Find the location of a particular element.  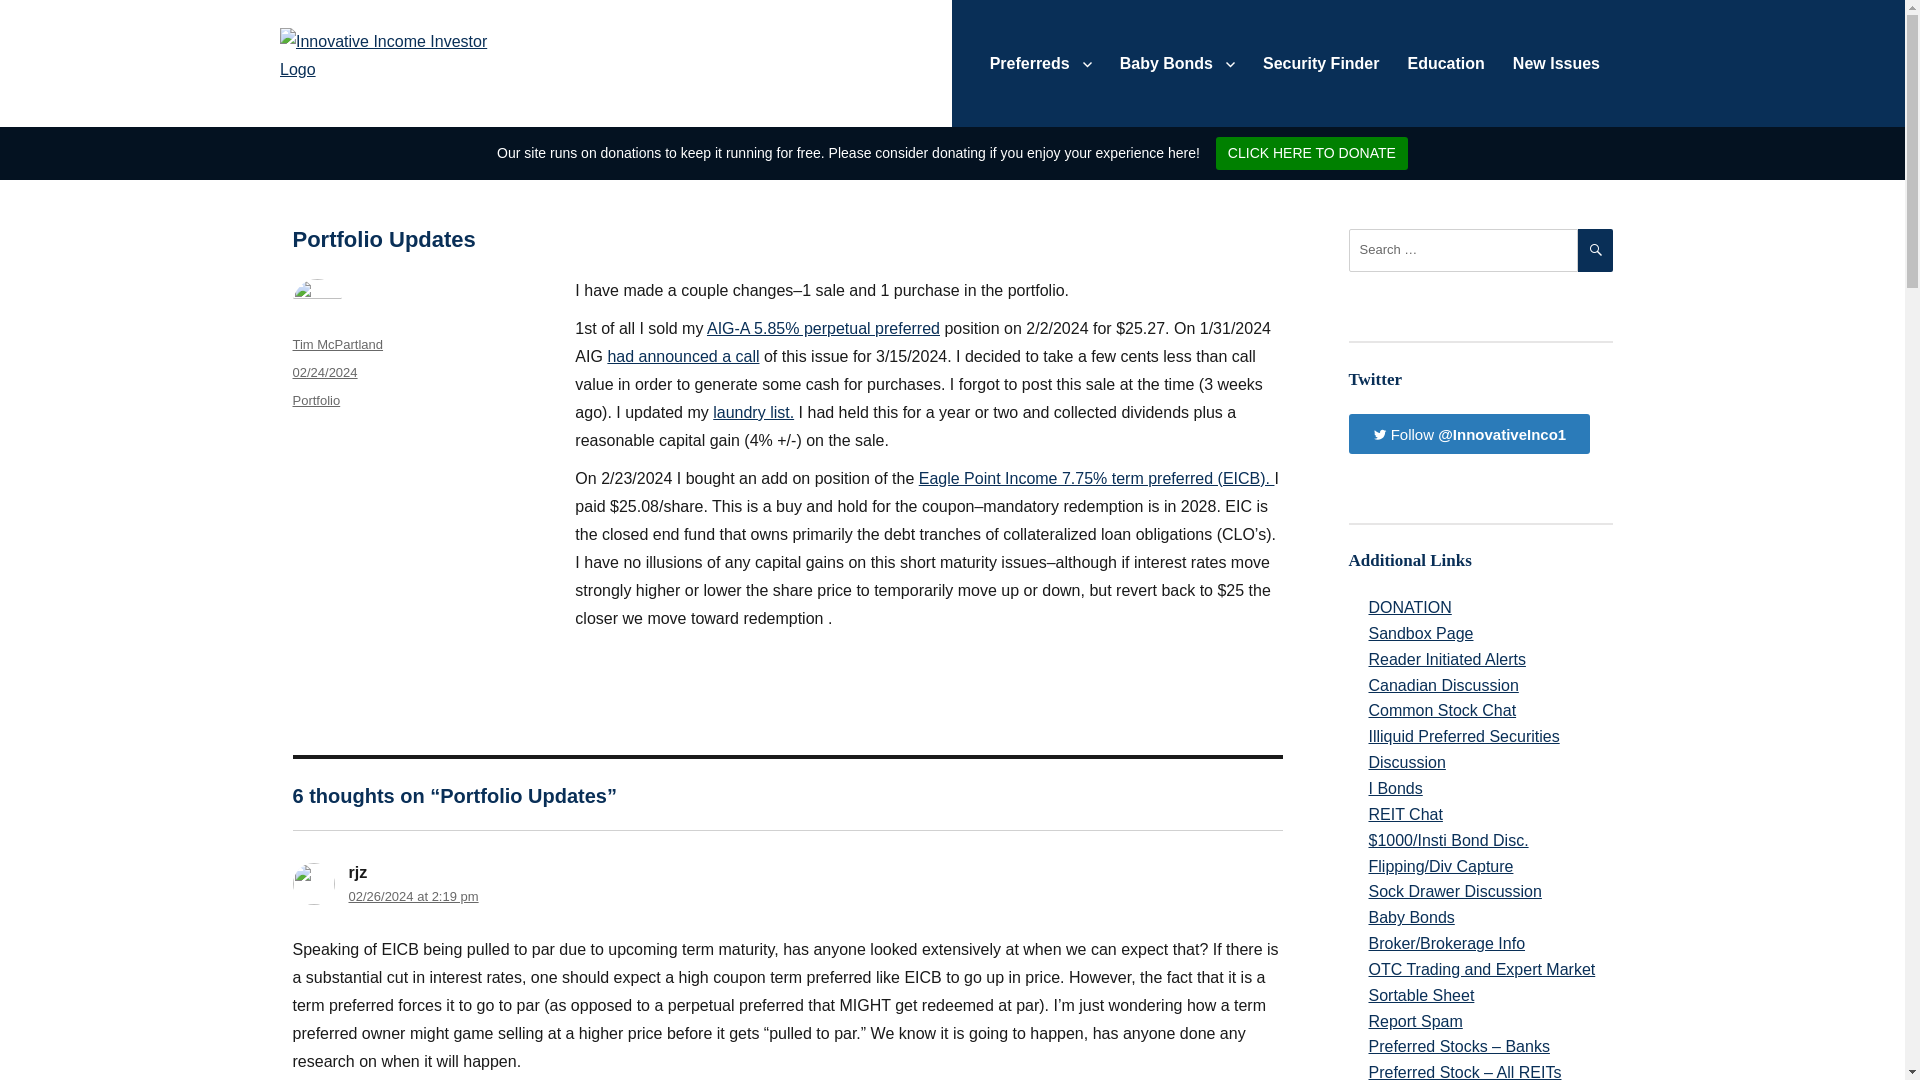

Security Finder is located at coordinates (1321, 63).